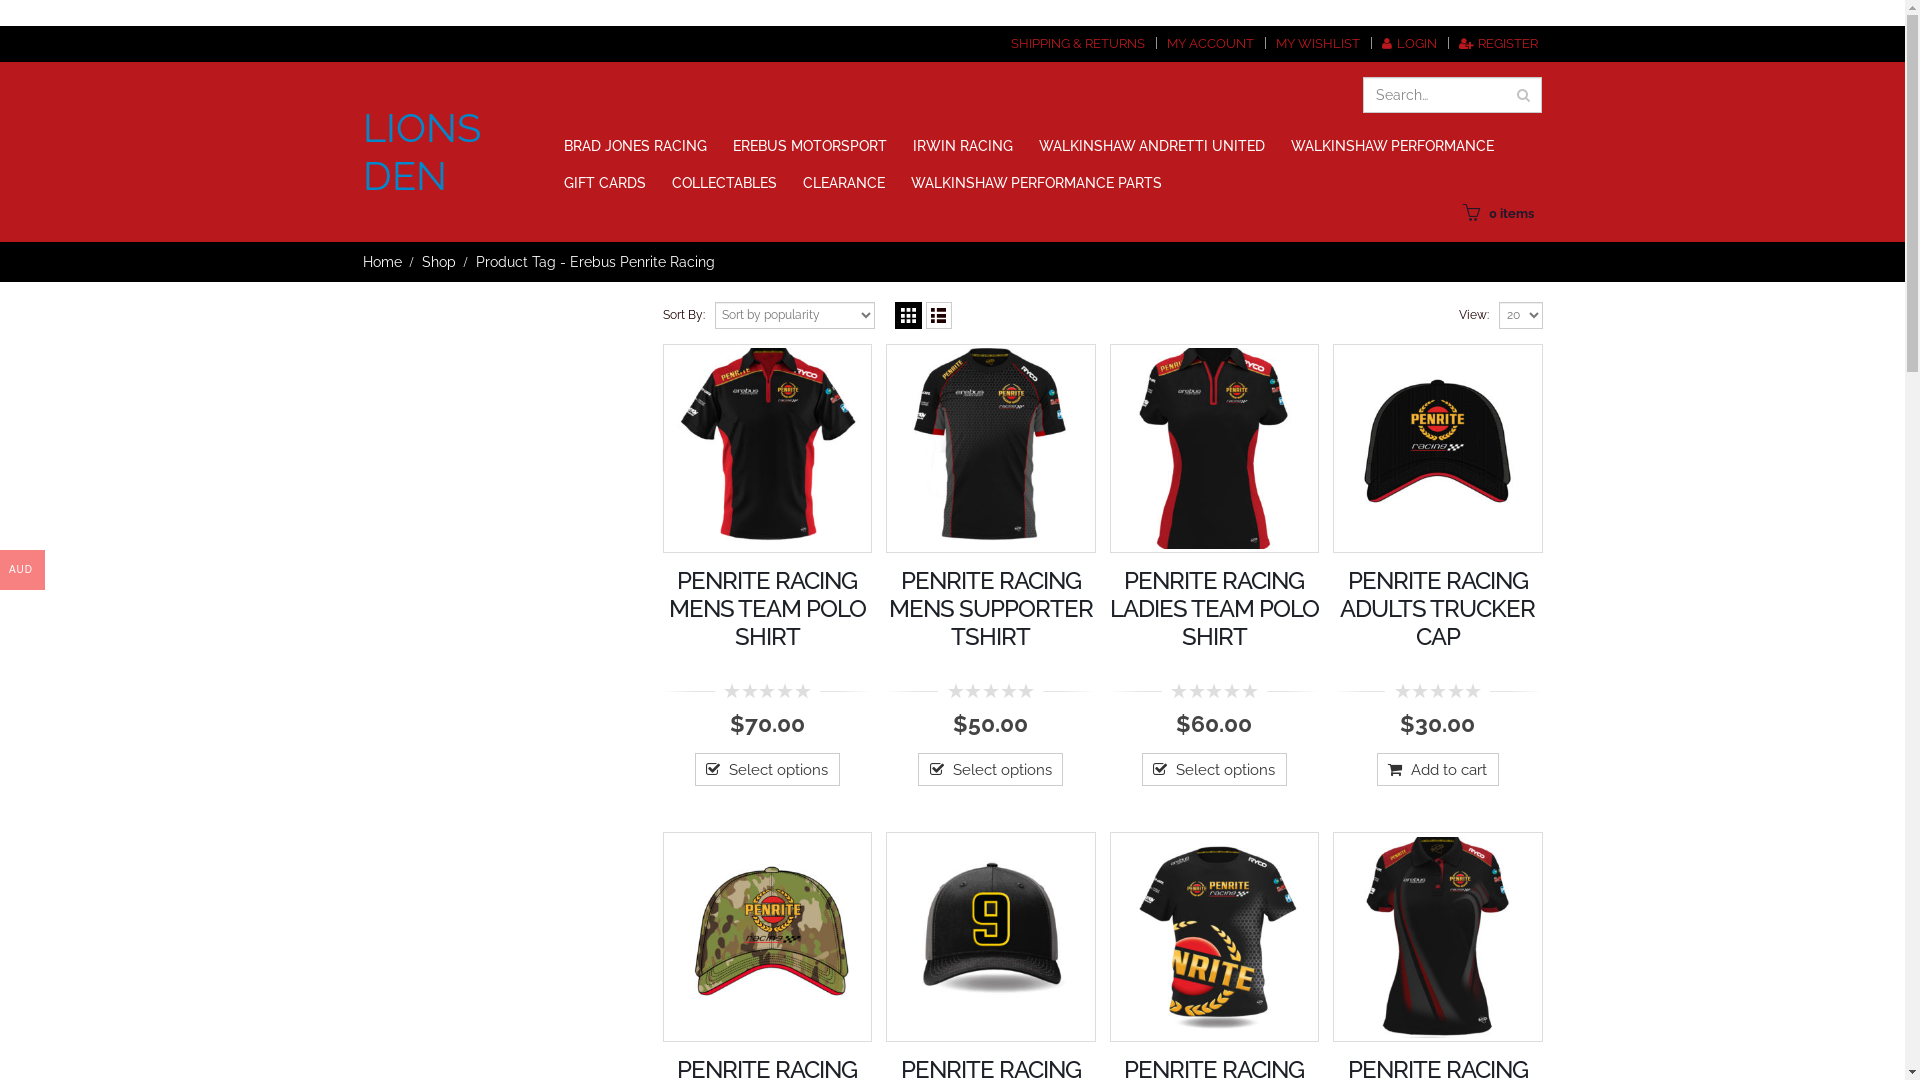  Describe the element at coordinates (1524, 94) in the screenshot. I see `Search` at that location.